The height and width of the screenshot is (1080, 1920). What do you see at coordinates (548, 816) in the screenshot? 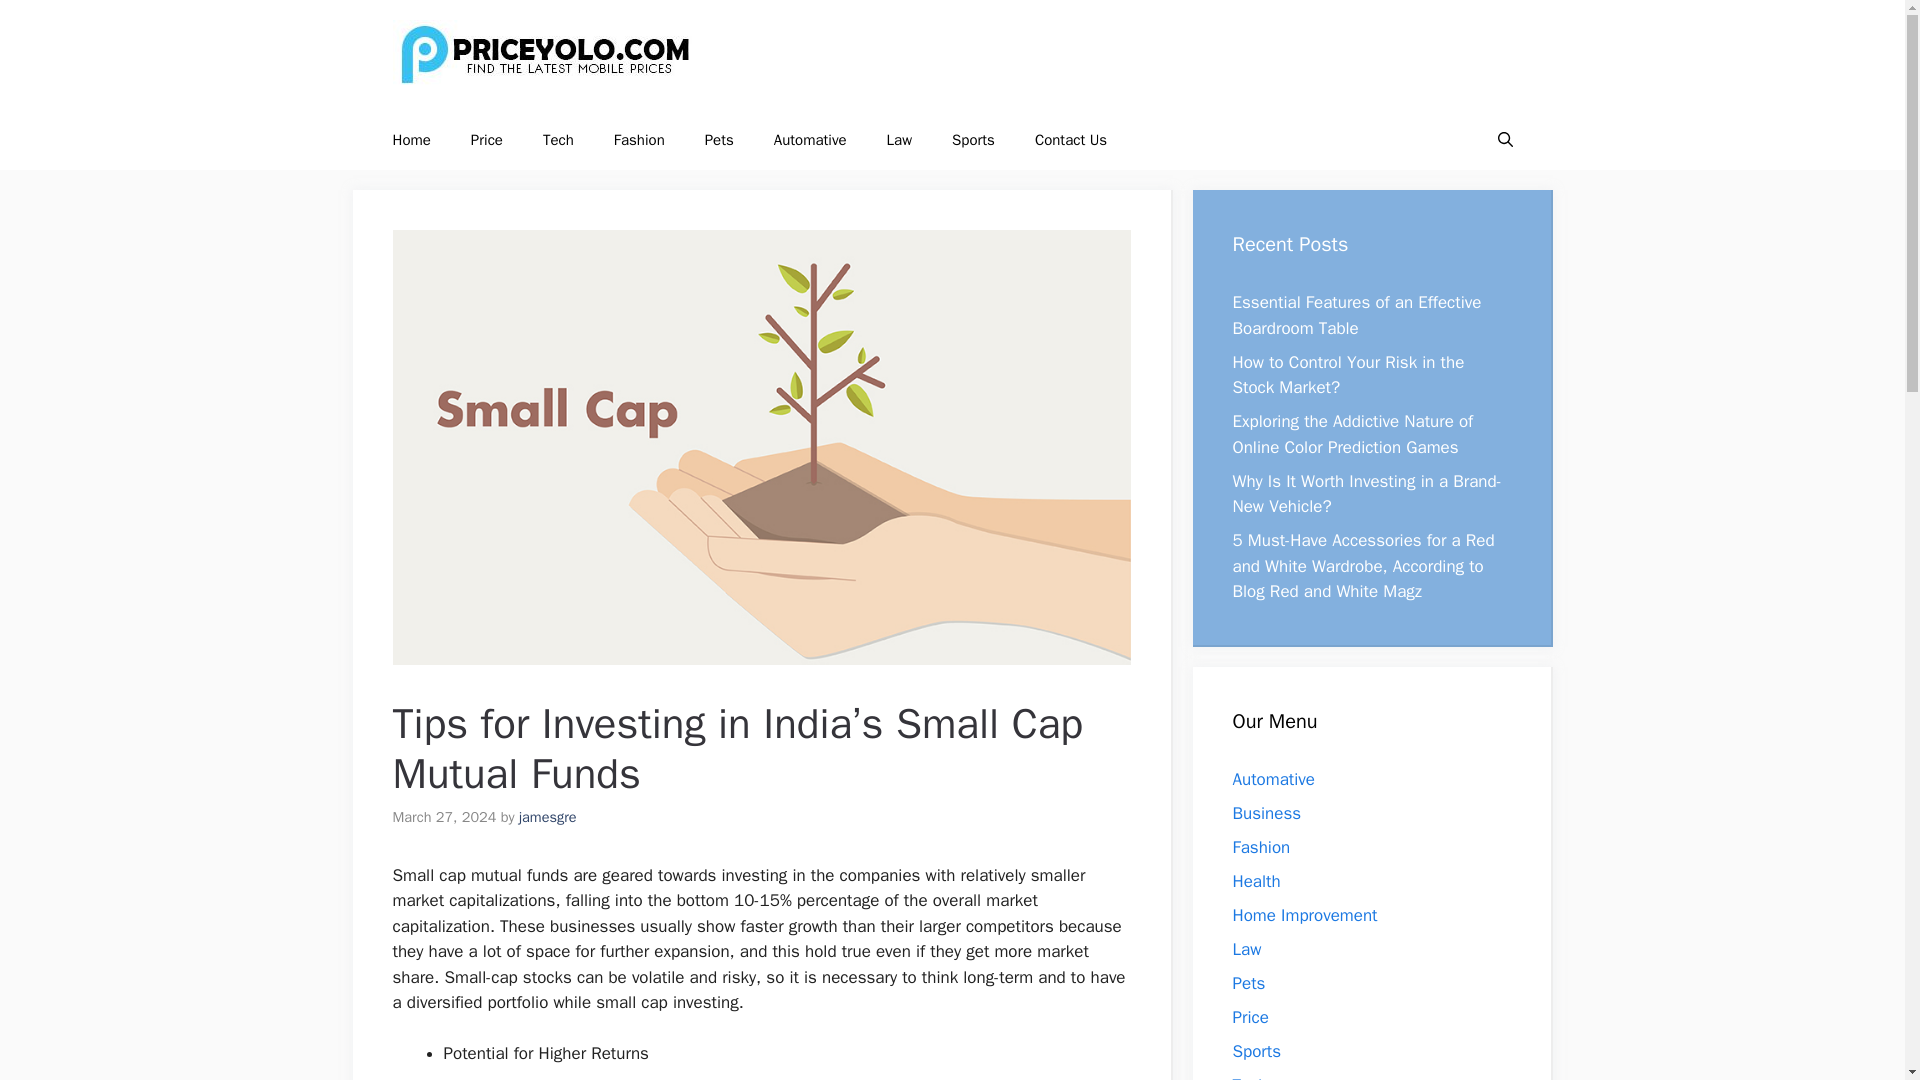
I see `View all posts by jamesgre` at bounding box center [548, 816].